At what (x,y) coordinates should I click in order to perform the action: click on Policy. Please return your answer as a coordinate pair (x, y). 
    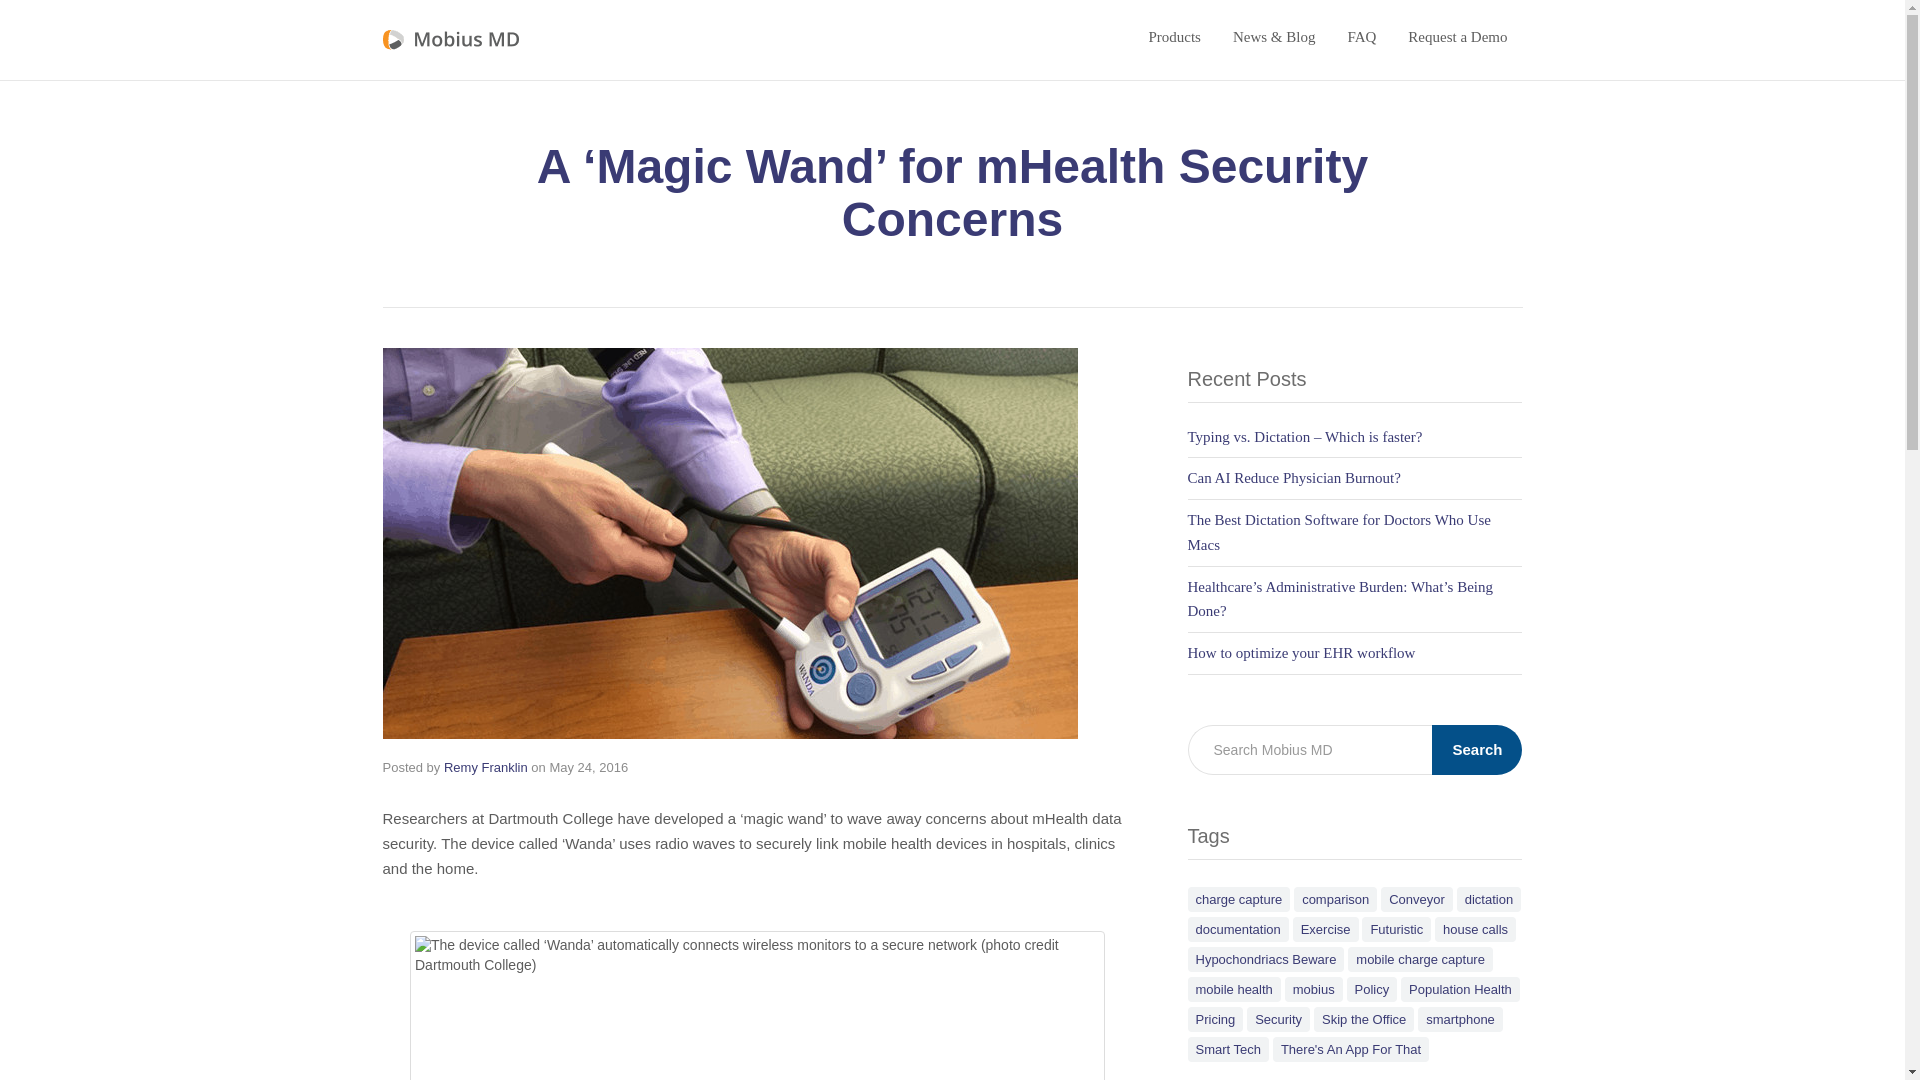
    Looking at the image, I should click on (1372, 990).